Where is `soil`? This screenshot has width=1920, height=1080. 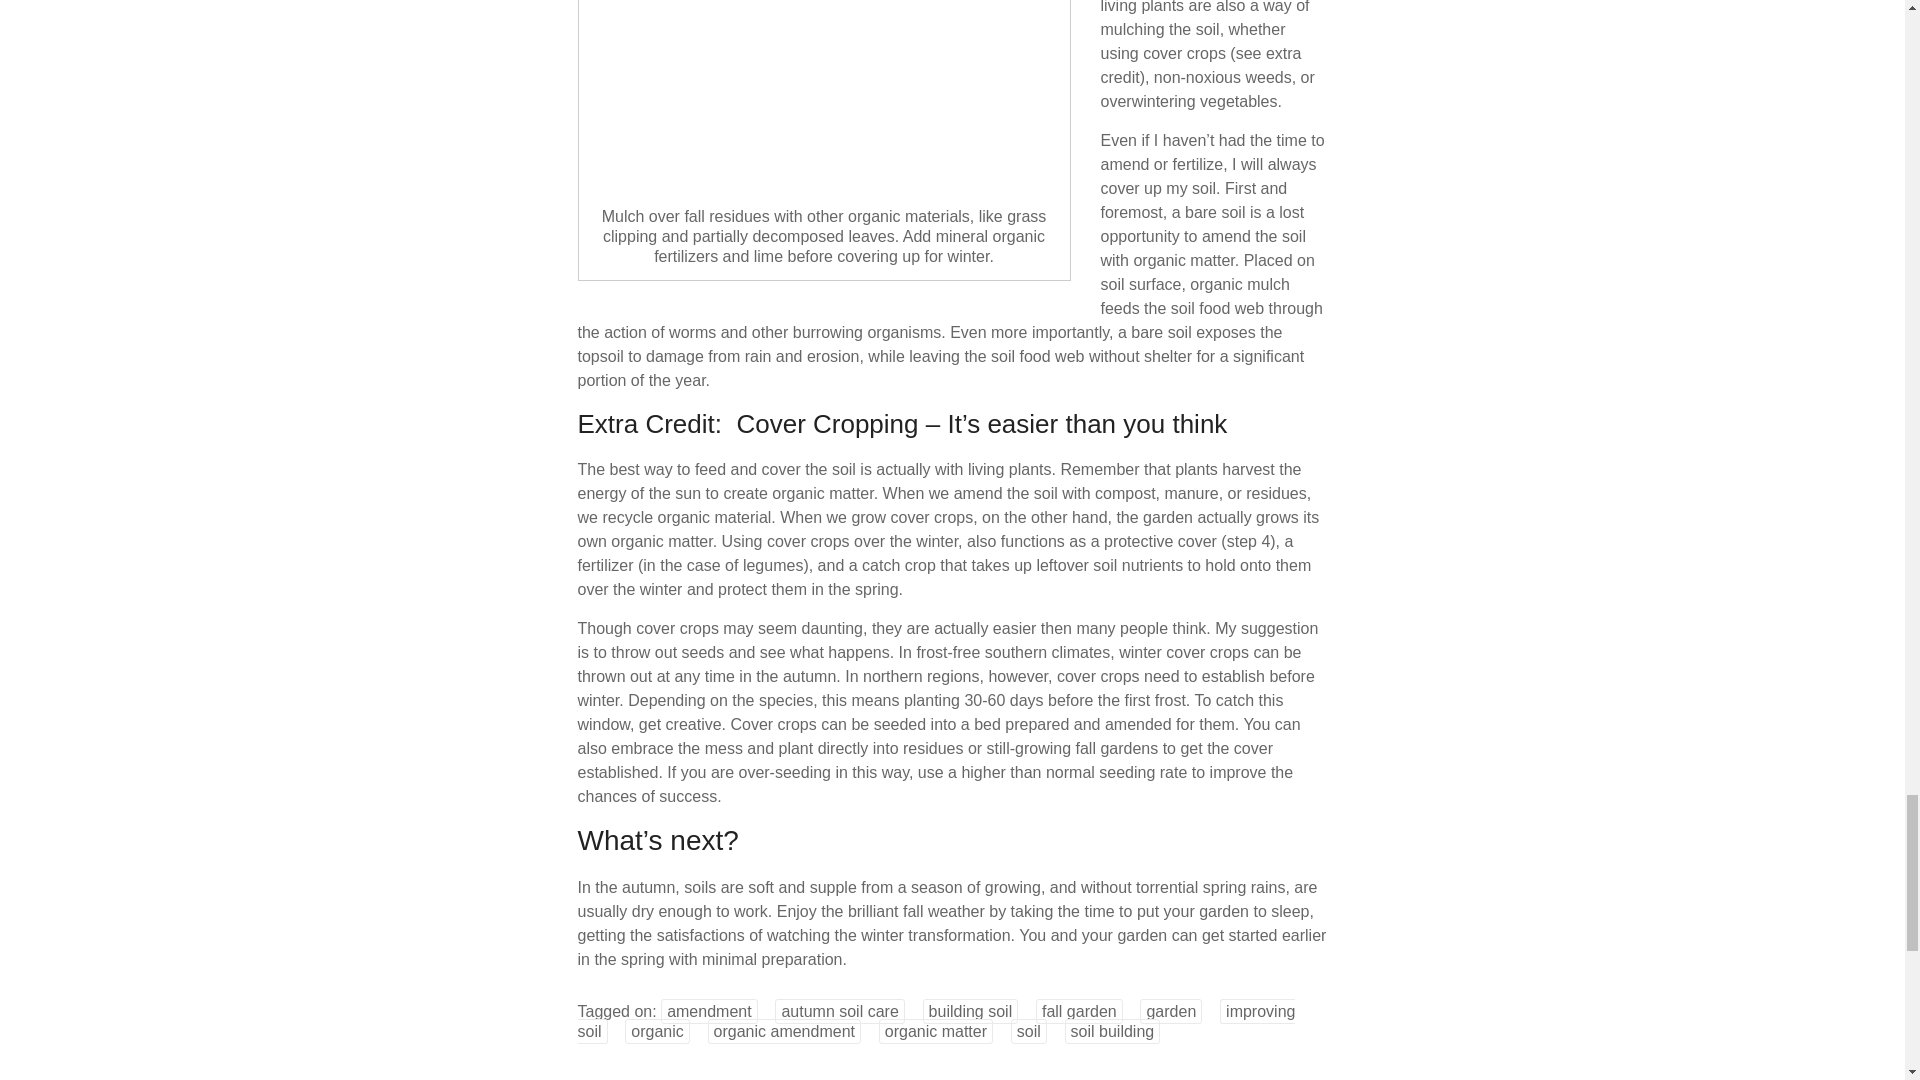
soil is located at coordinates (1028, 1032).